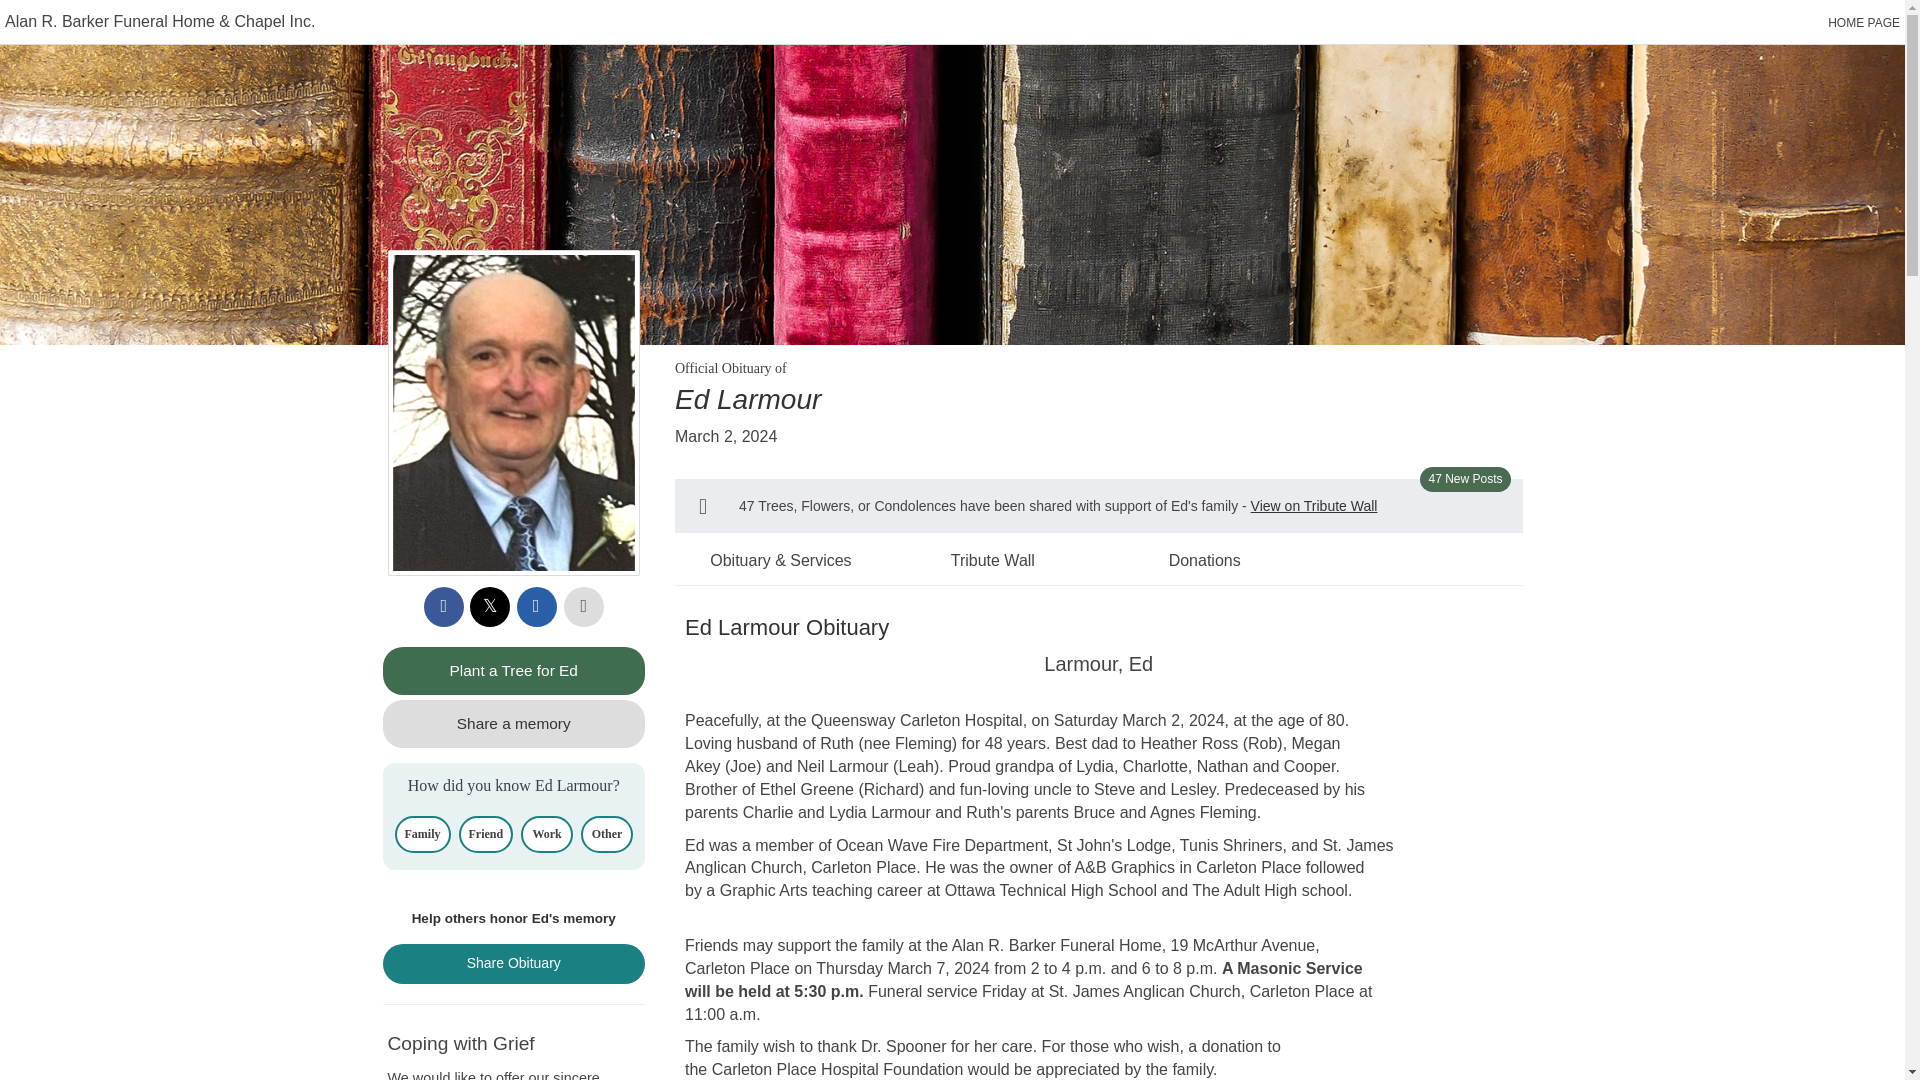 The width and height of the screenshot is (1920, 1080). What do you see at coordinates (1864, 23) in the screenshot?
I see `HOME PAGE` at bounding box center [1864, 23].